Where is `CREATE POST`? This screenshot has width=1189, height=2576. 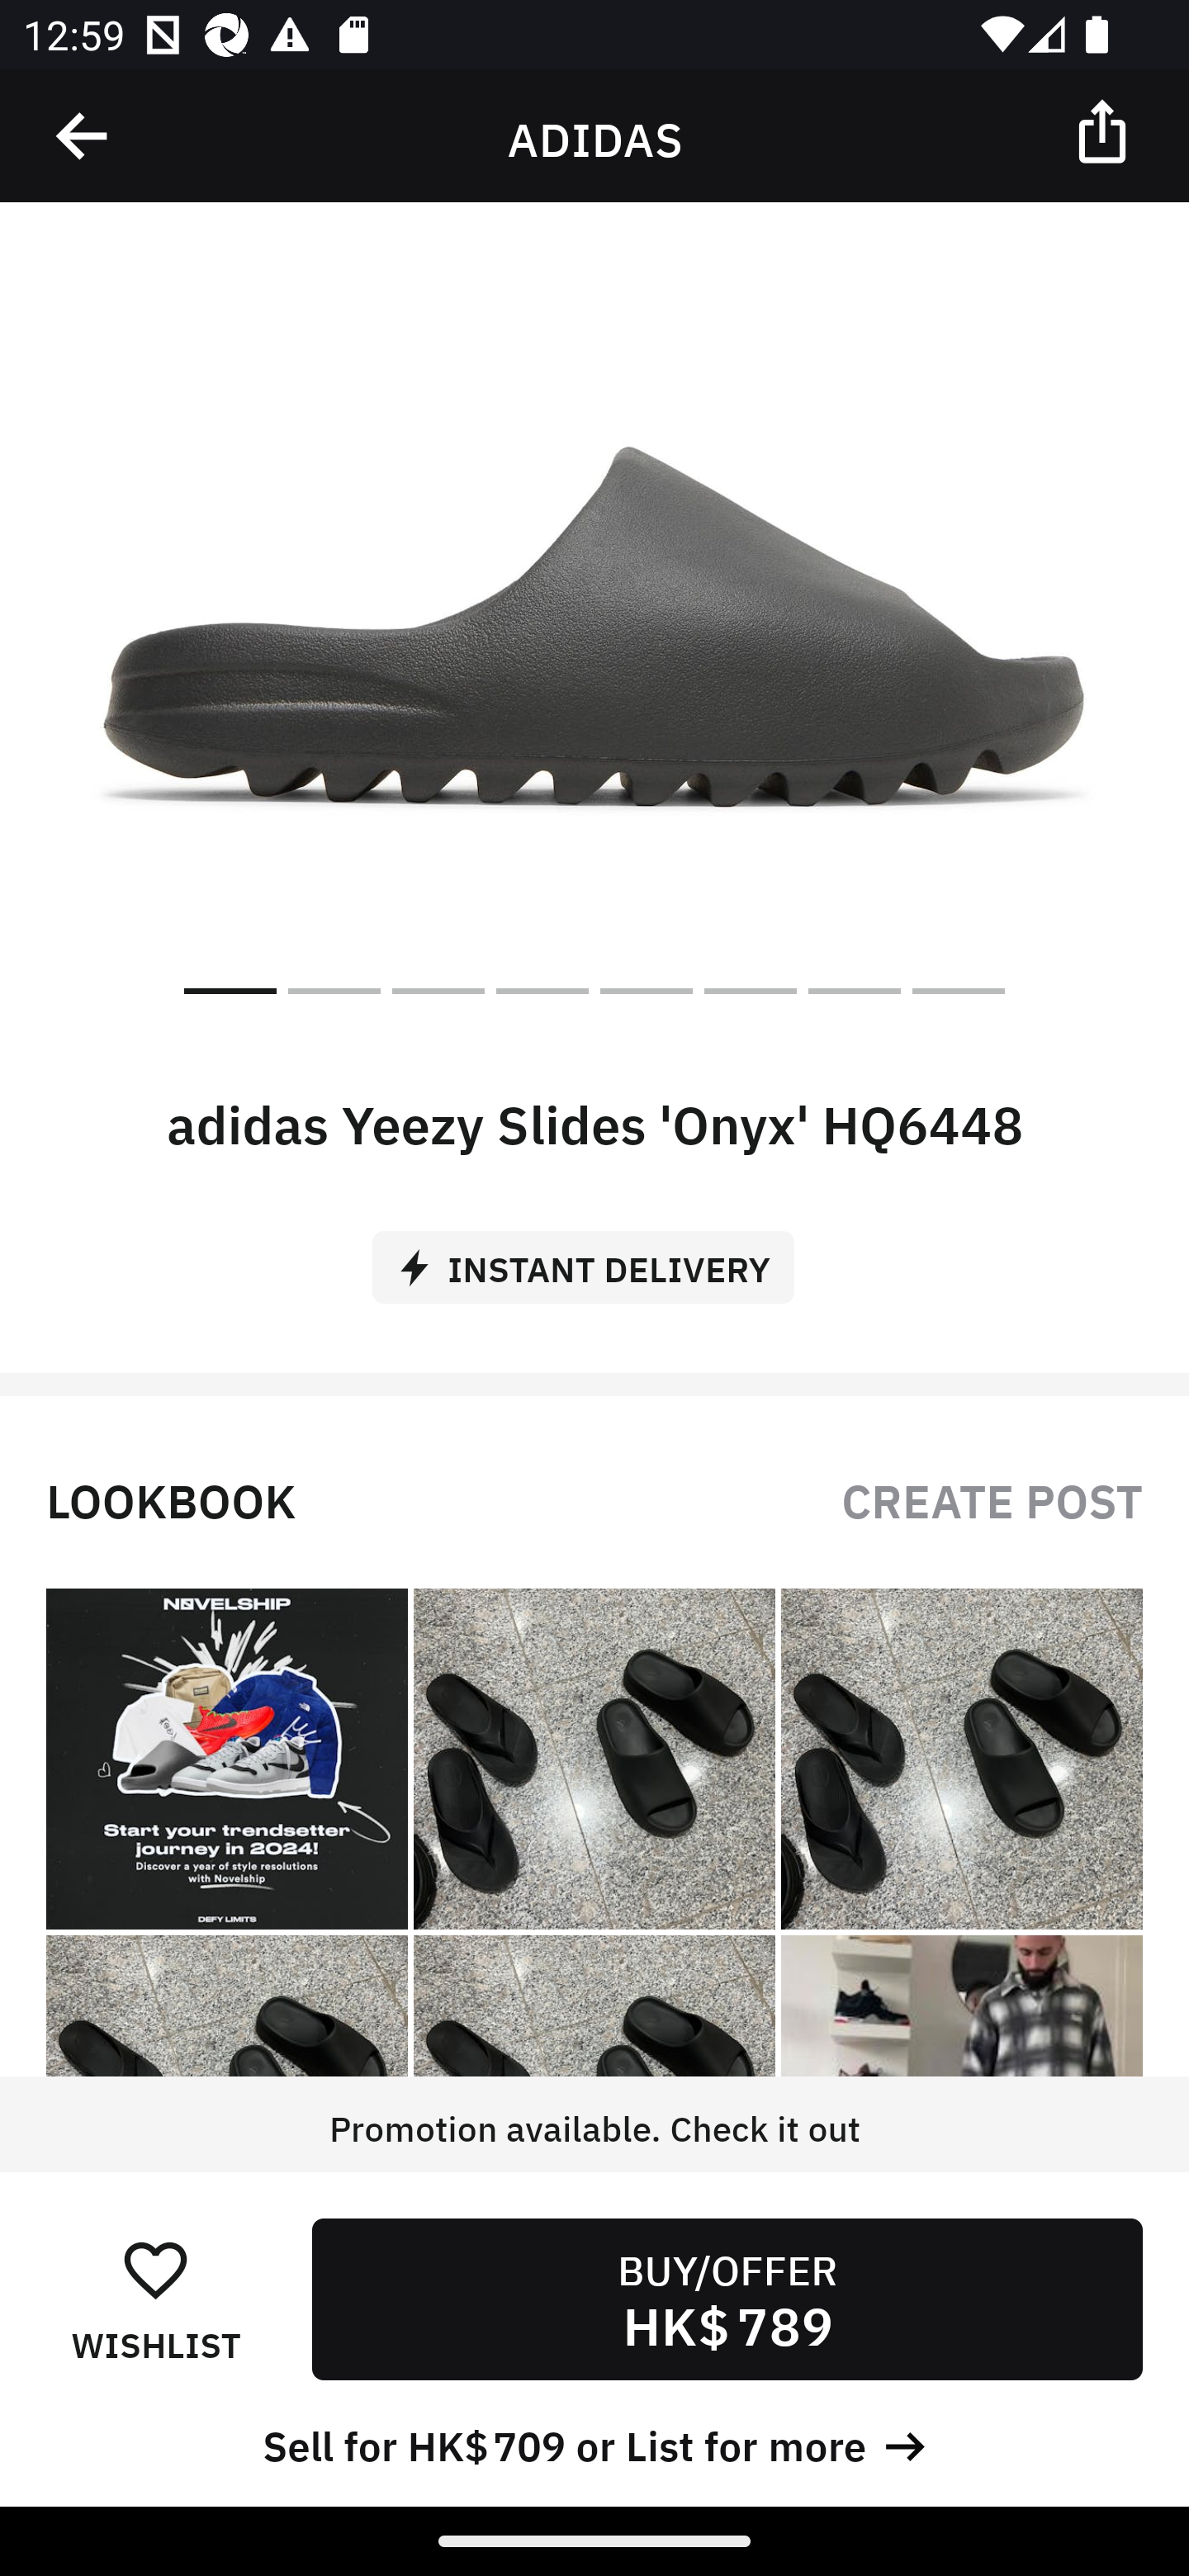 CREATE POST is located at coordinates (992, 1498).